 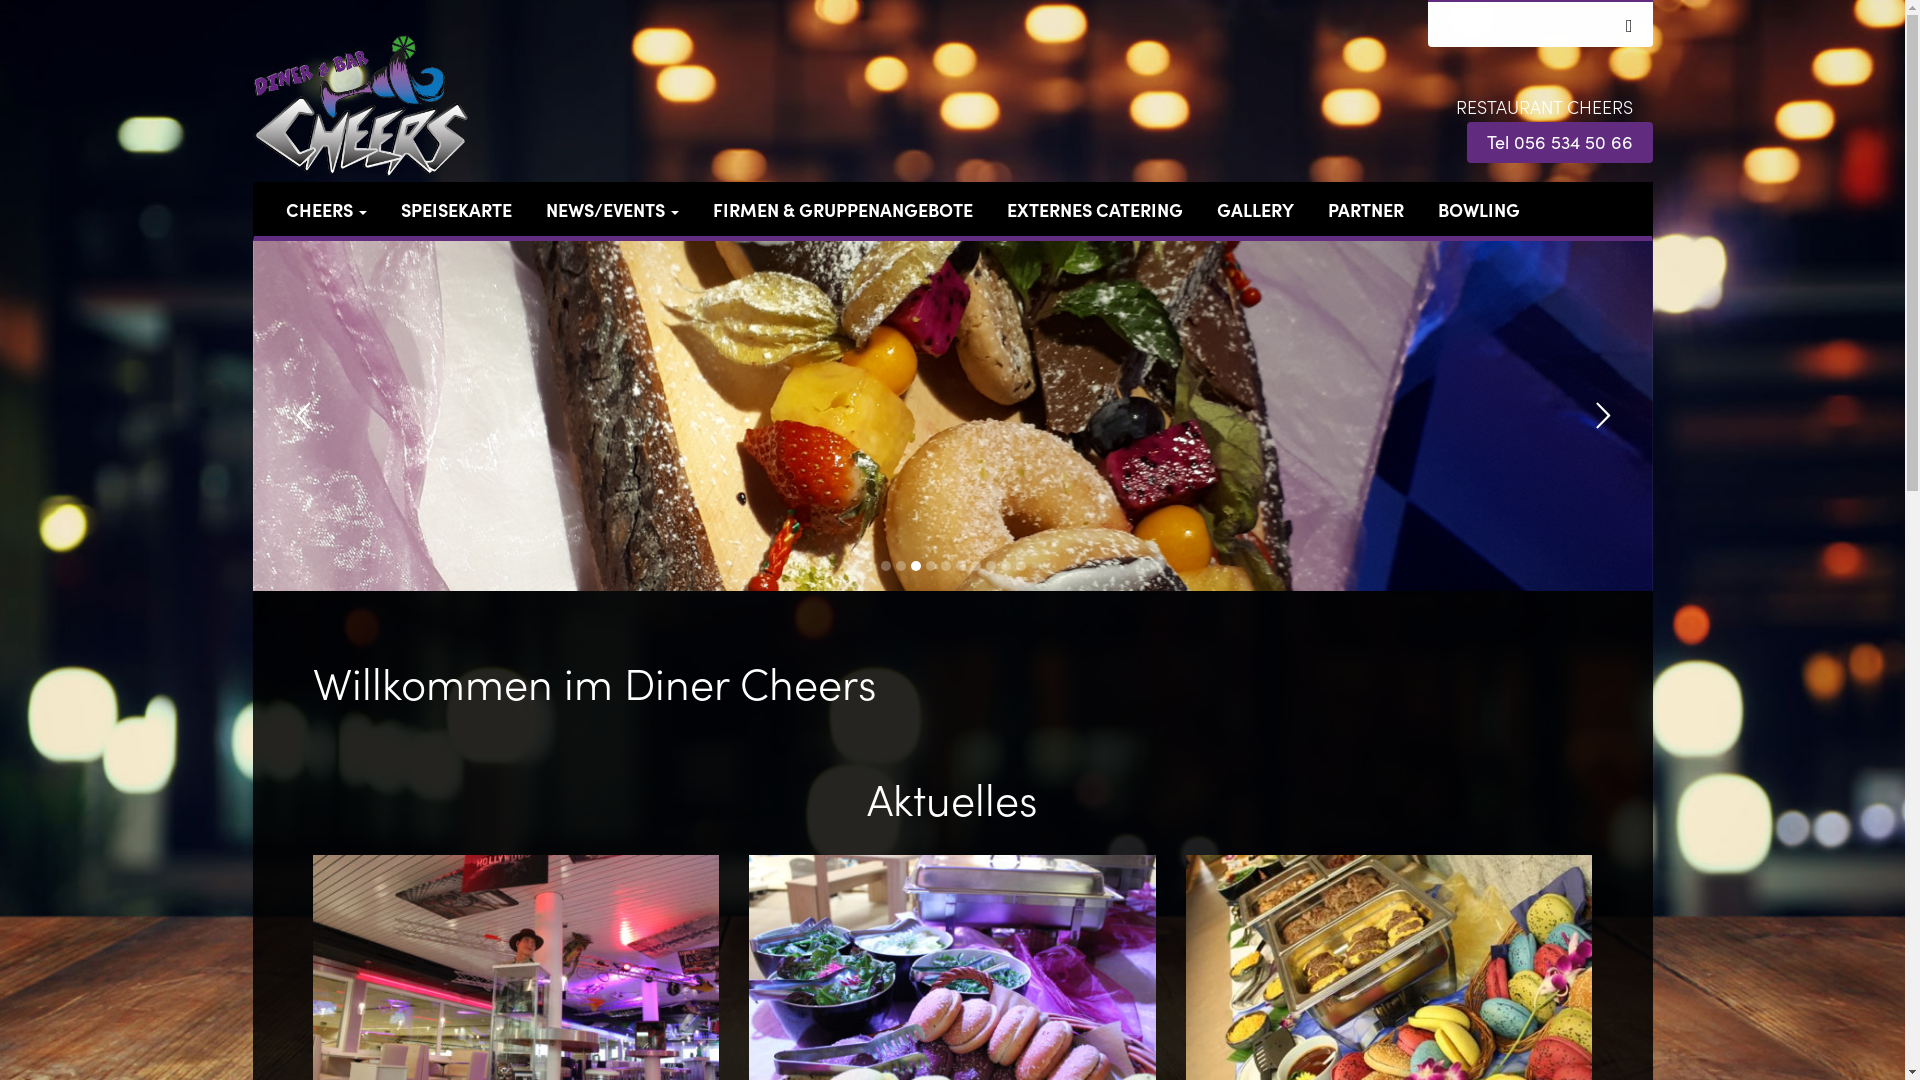 I want to click on Tel 056 534 50 66, so click(x=1559, y=142).